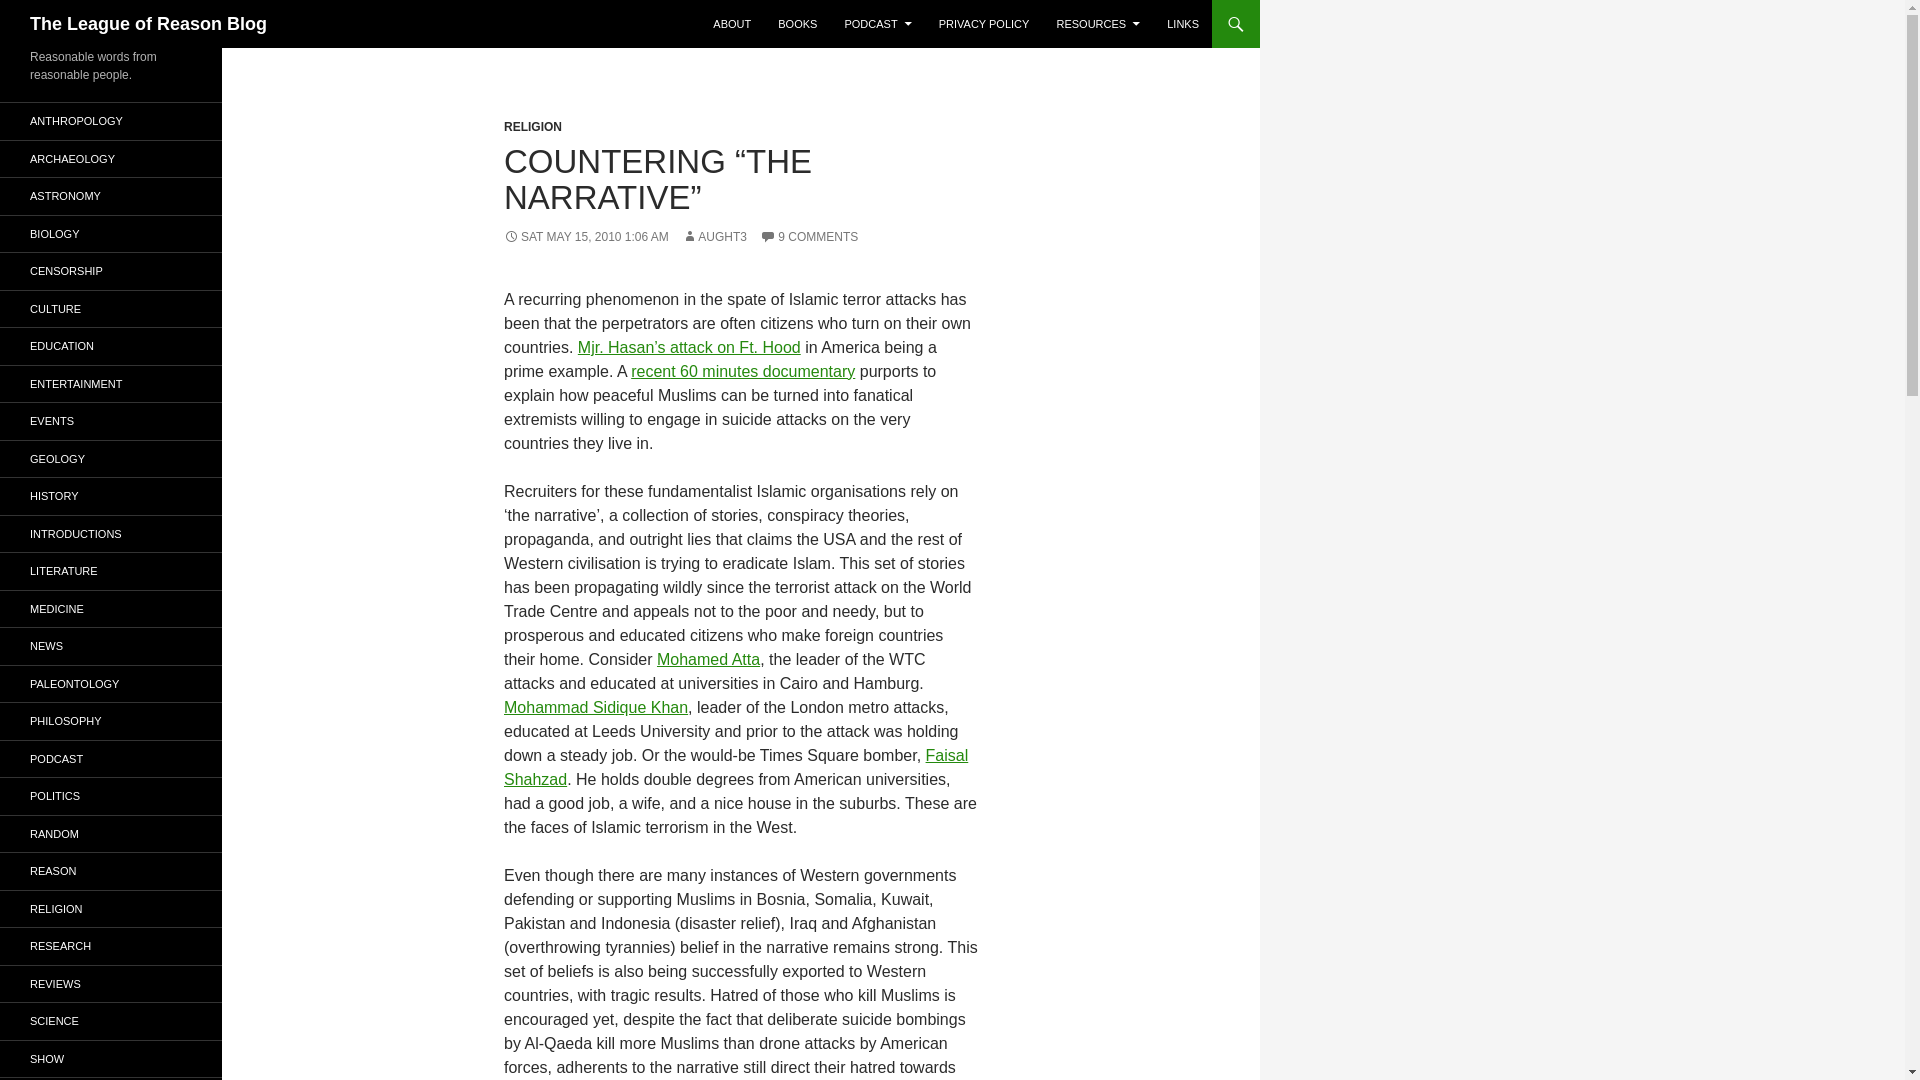 Image resolution: width=1920 pixels, height=1080 pixels. What do you see at coordinates (798, 24) in the screenshot?
I see `BOOKS` at bounding box center [798, 24].